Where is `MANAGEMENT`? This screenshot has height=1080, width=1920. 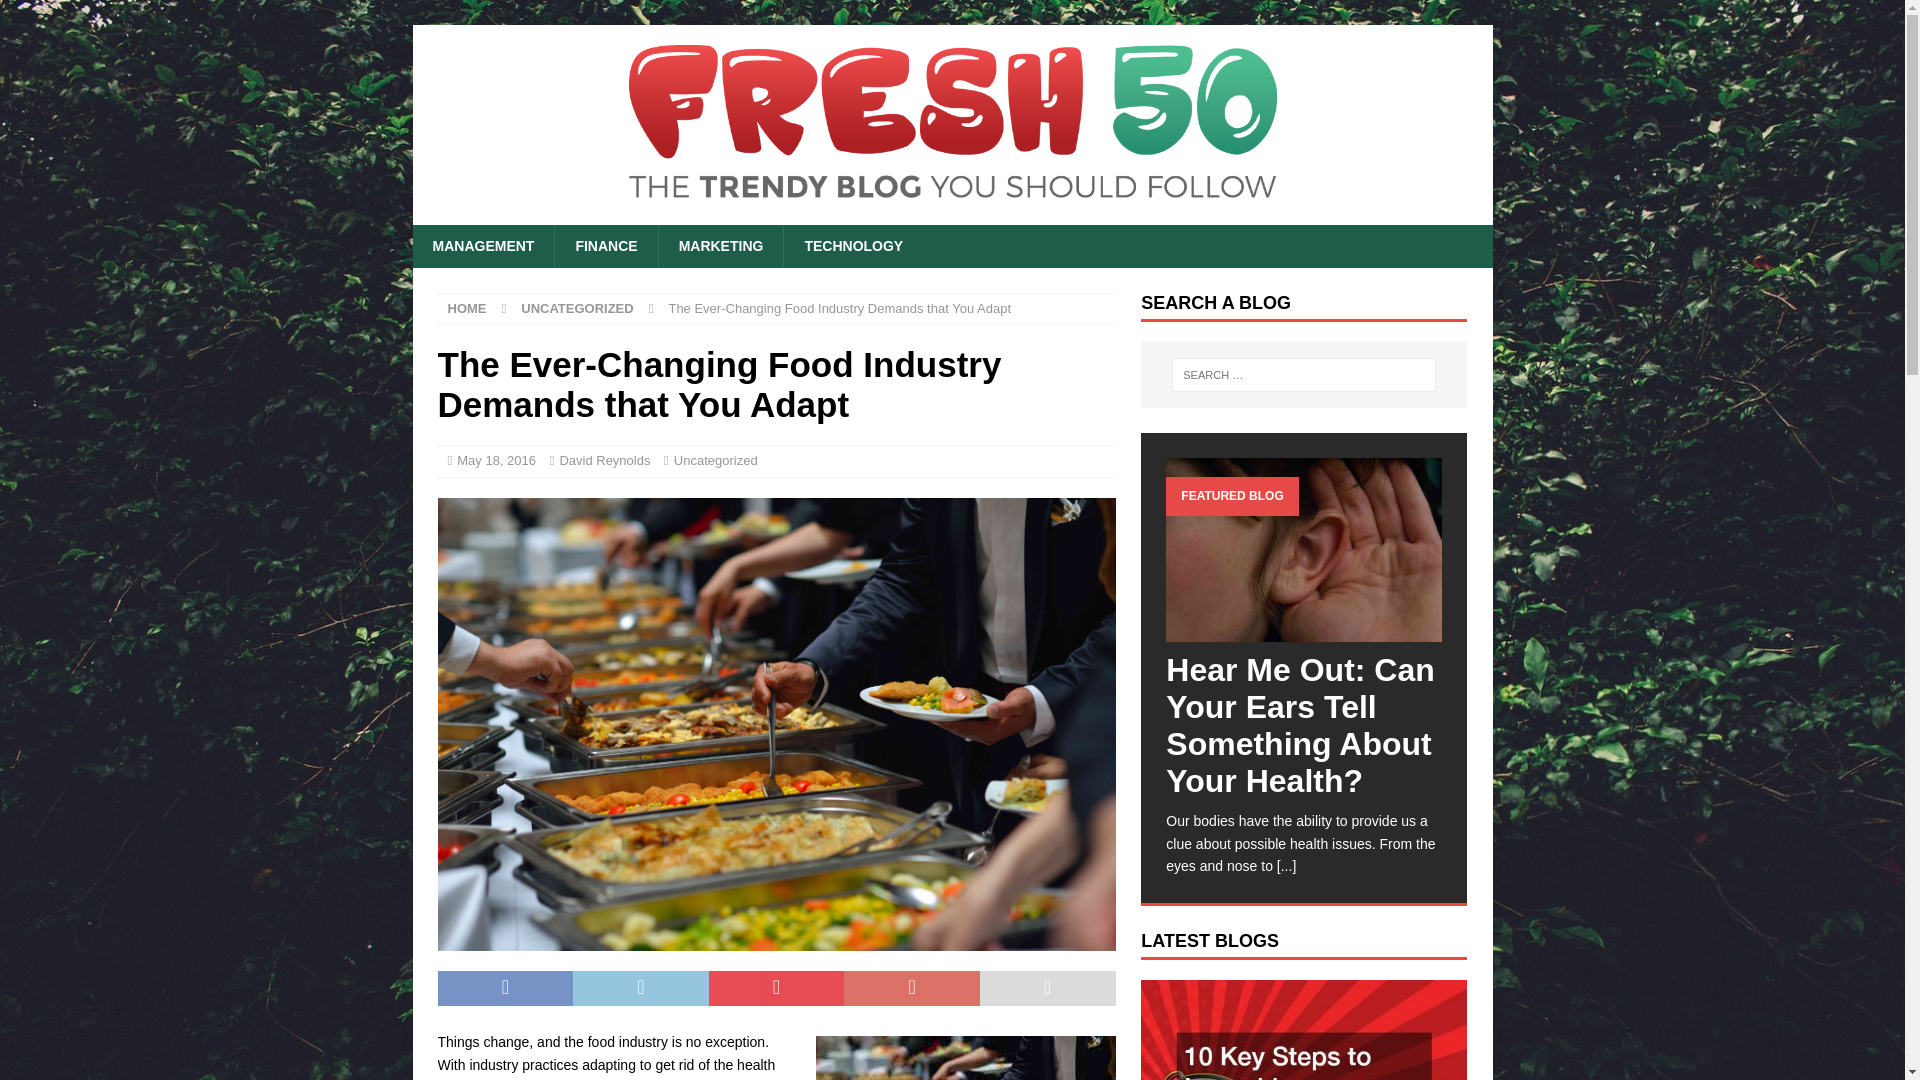
MANAGEMENT is located at coordinates (483, 245).